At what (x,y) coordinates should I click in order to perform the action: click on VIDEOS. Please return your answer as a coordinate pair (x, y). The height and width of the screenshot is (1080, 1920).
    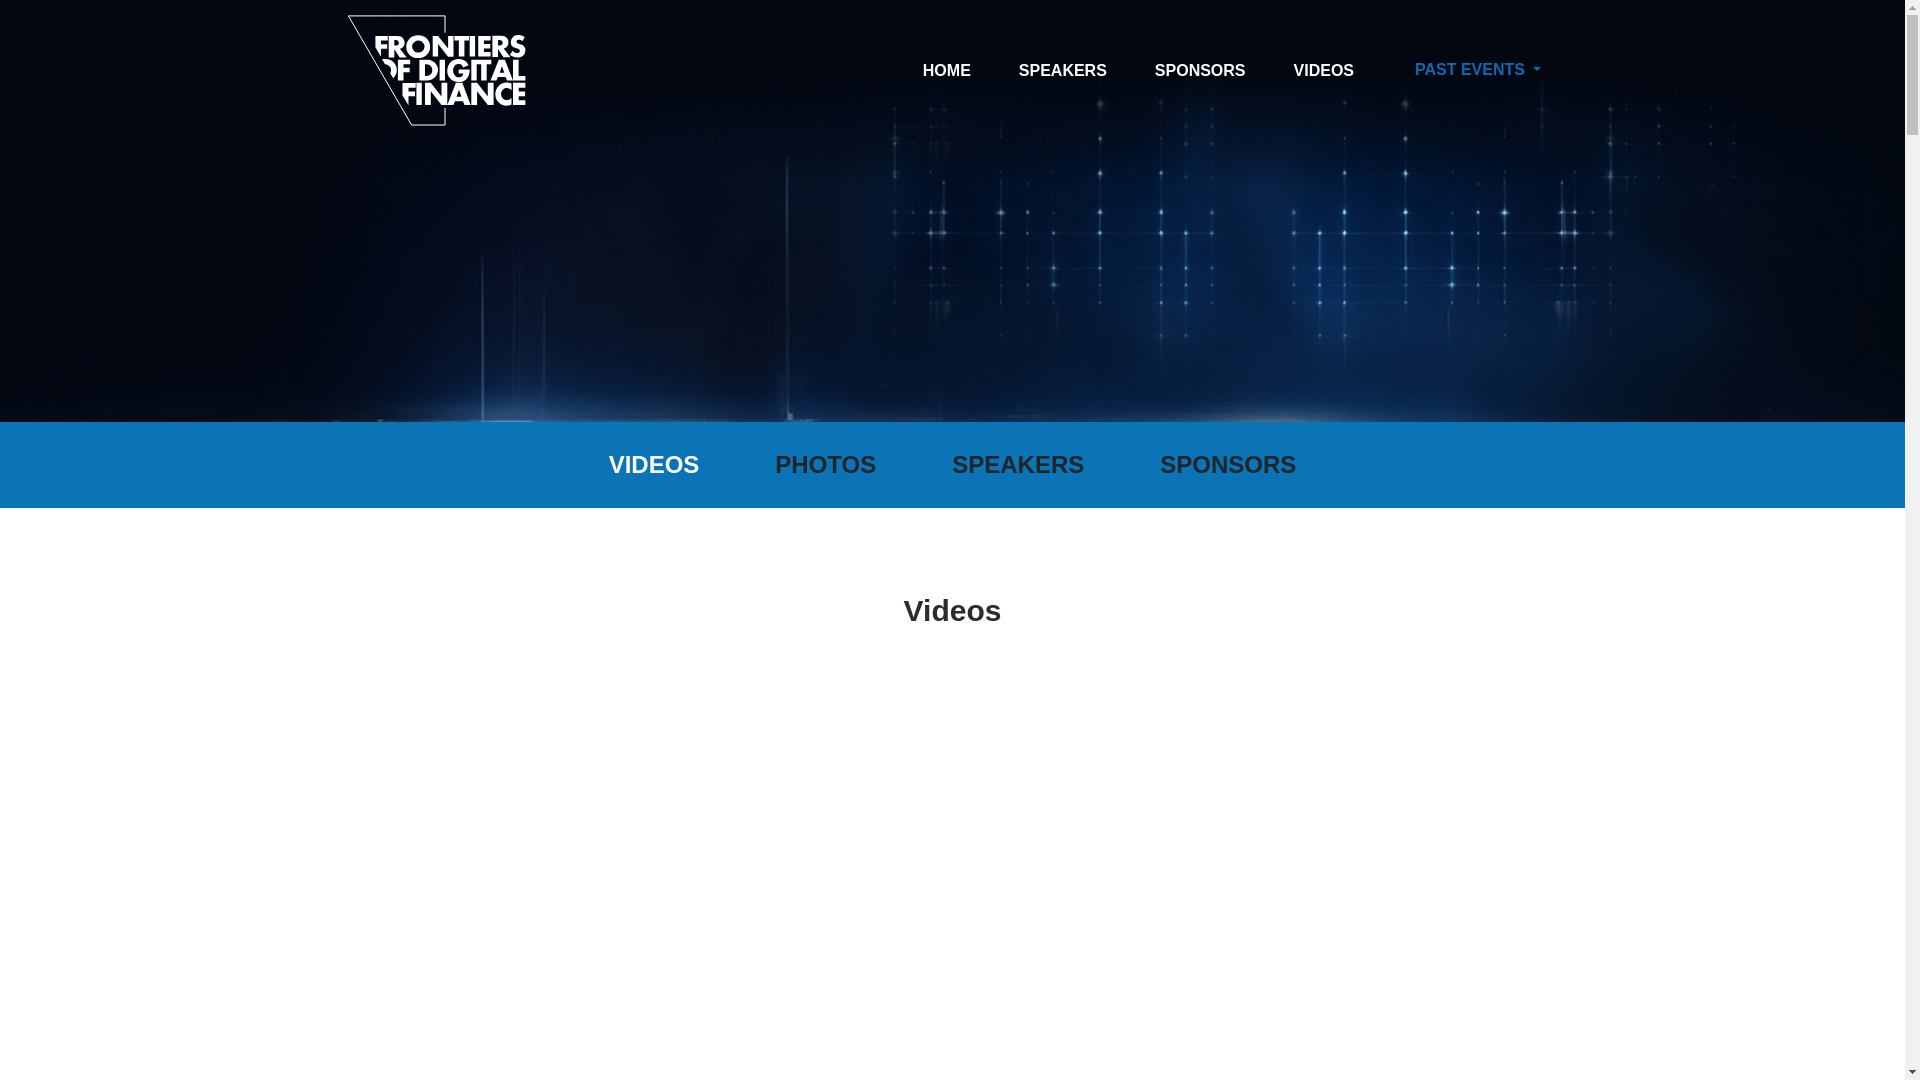
    Looking at the image, I should click on (654, 464).